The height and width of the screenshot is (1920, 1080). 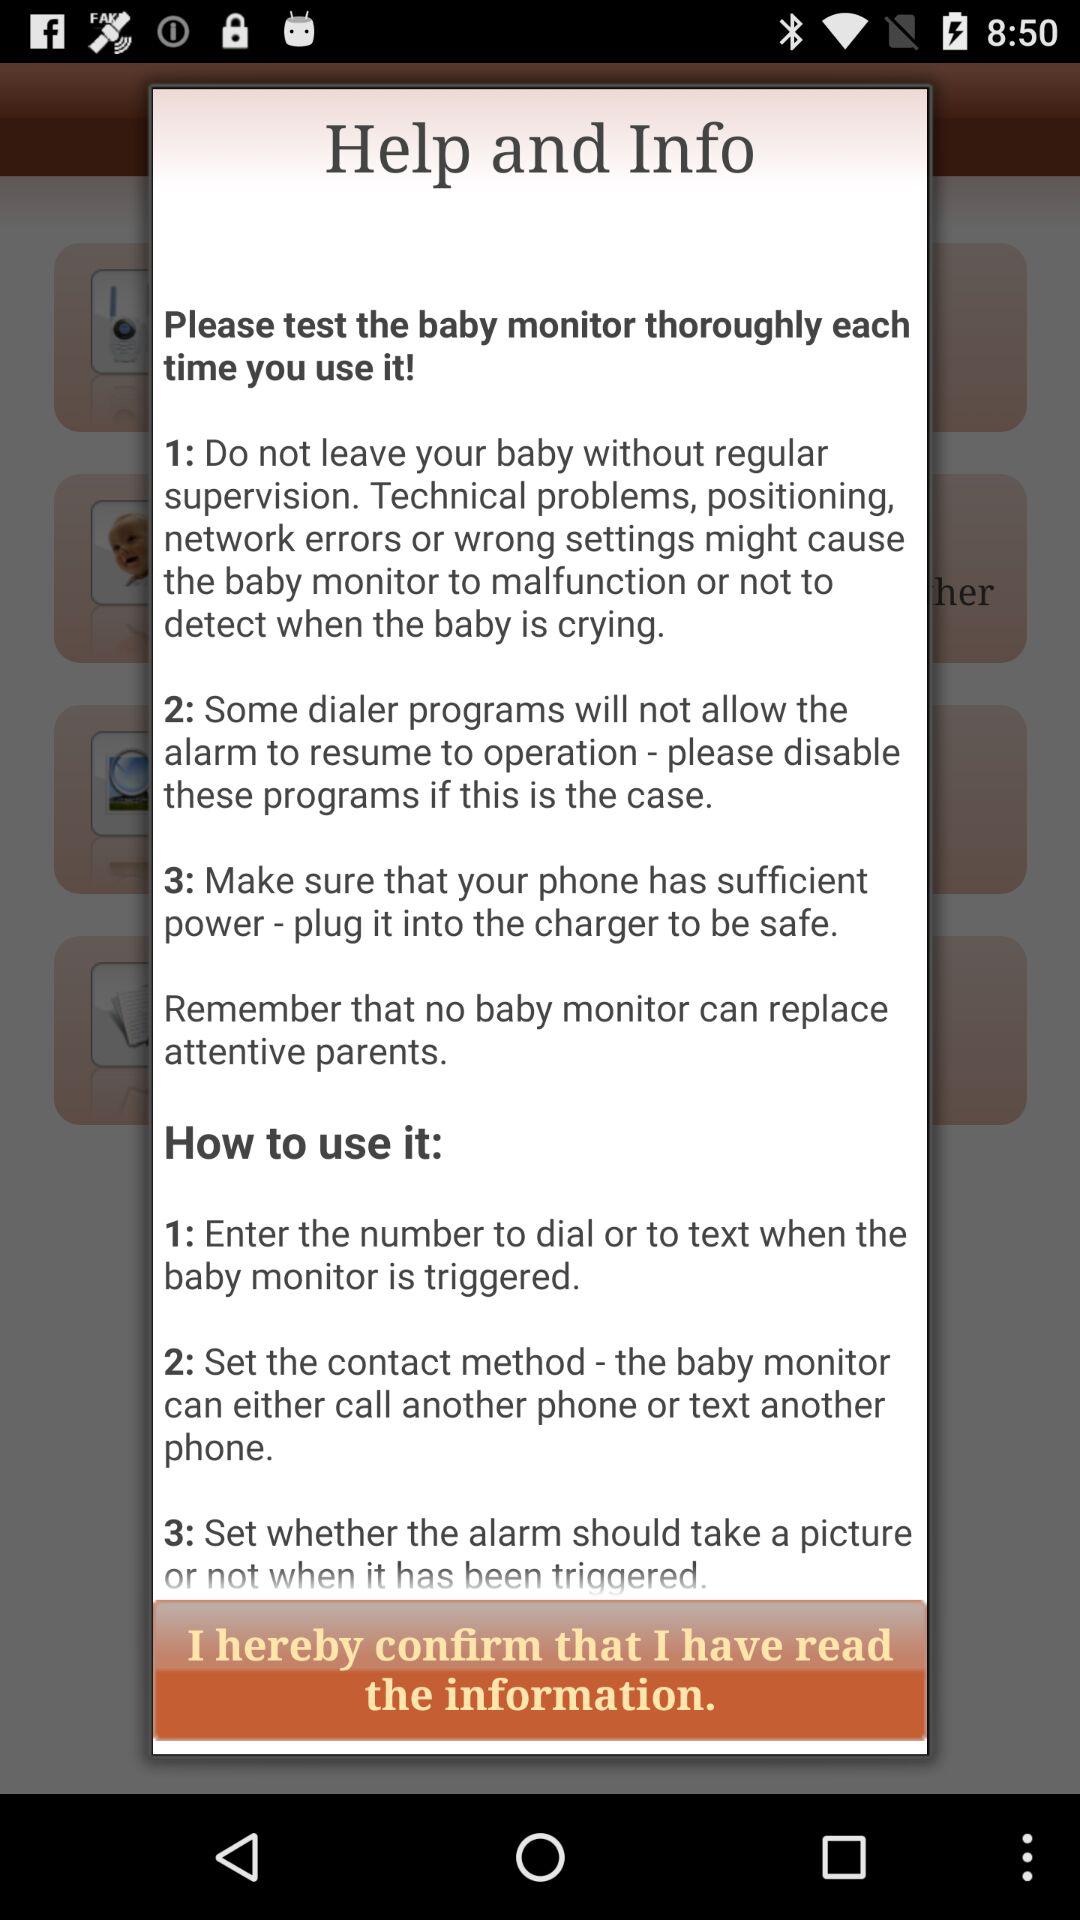 What do you see at coordinates (540, 1670) in the screenshot?
I see `turn on the i hereby confirm item` at bounding box center [540, 1670].